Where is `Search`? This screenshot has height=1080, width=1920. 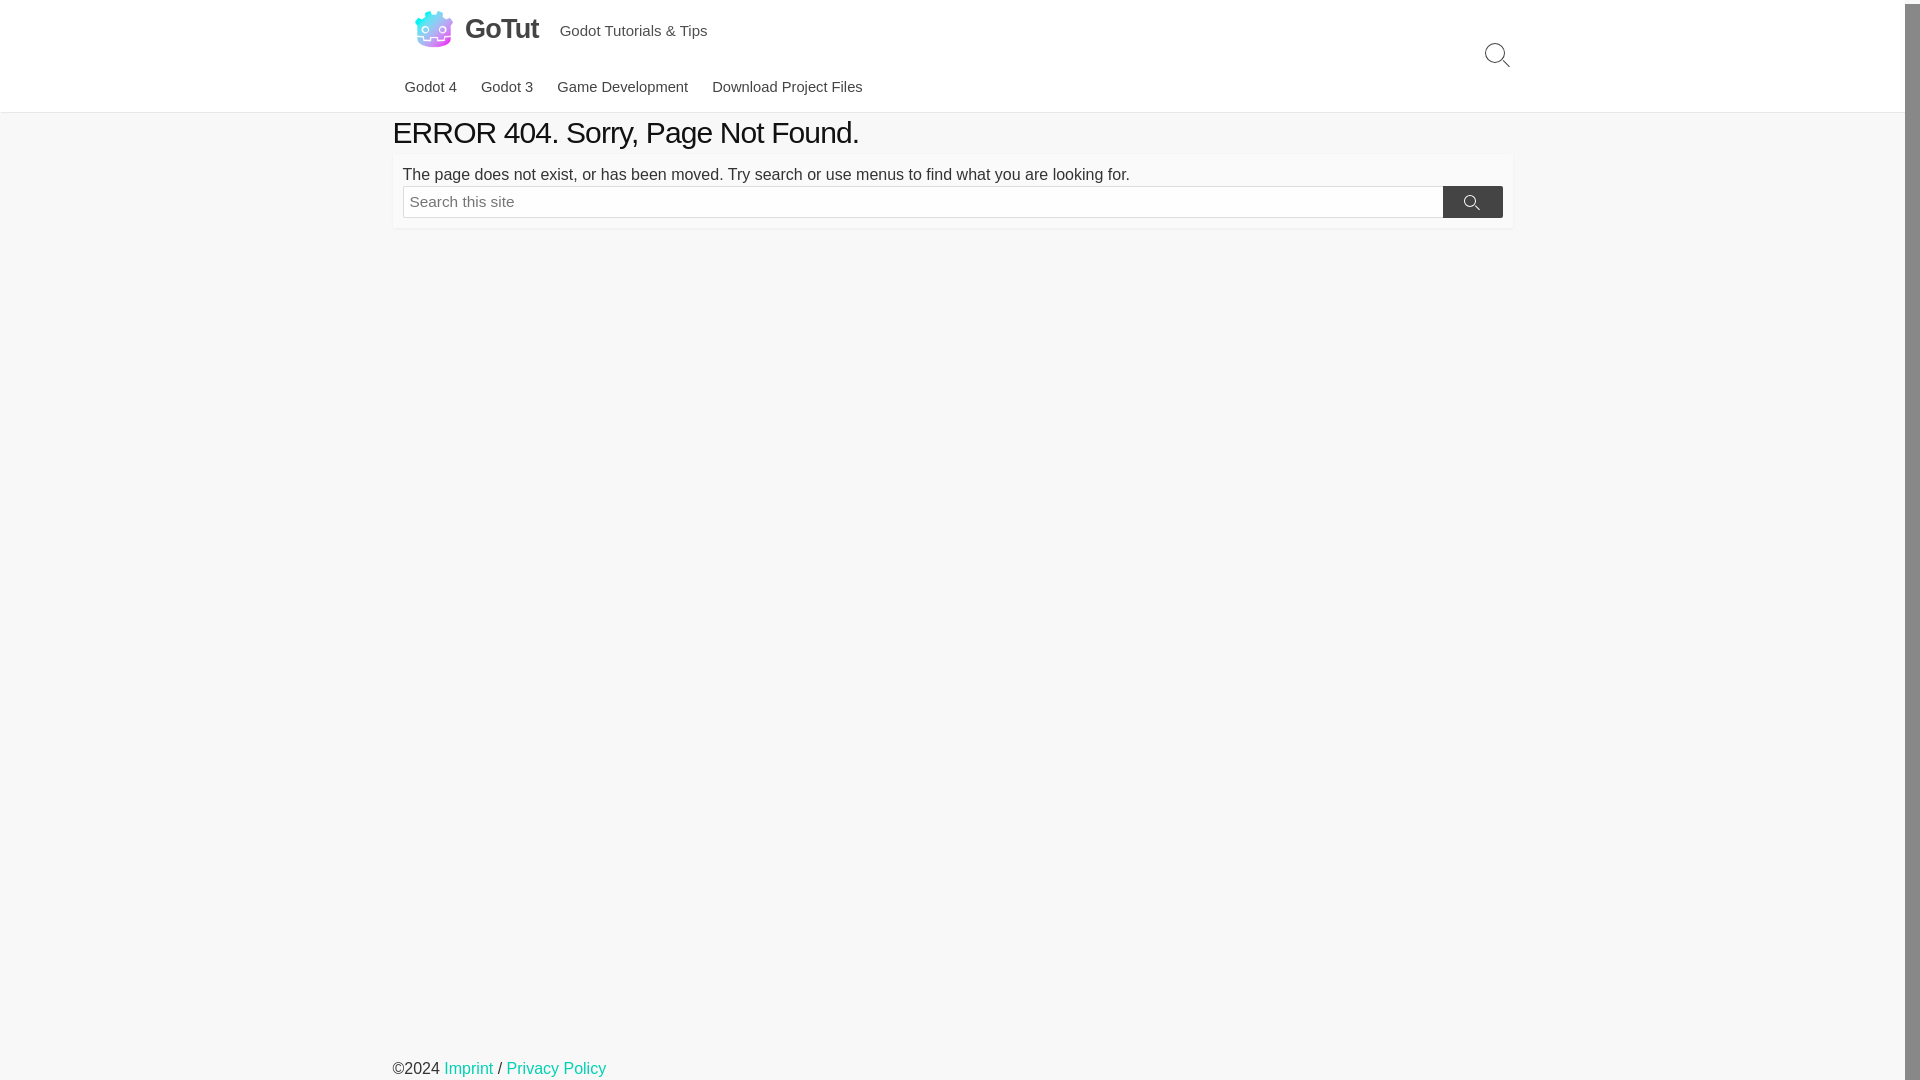 Search is located at coordinates (1471, 202).